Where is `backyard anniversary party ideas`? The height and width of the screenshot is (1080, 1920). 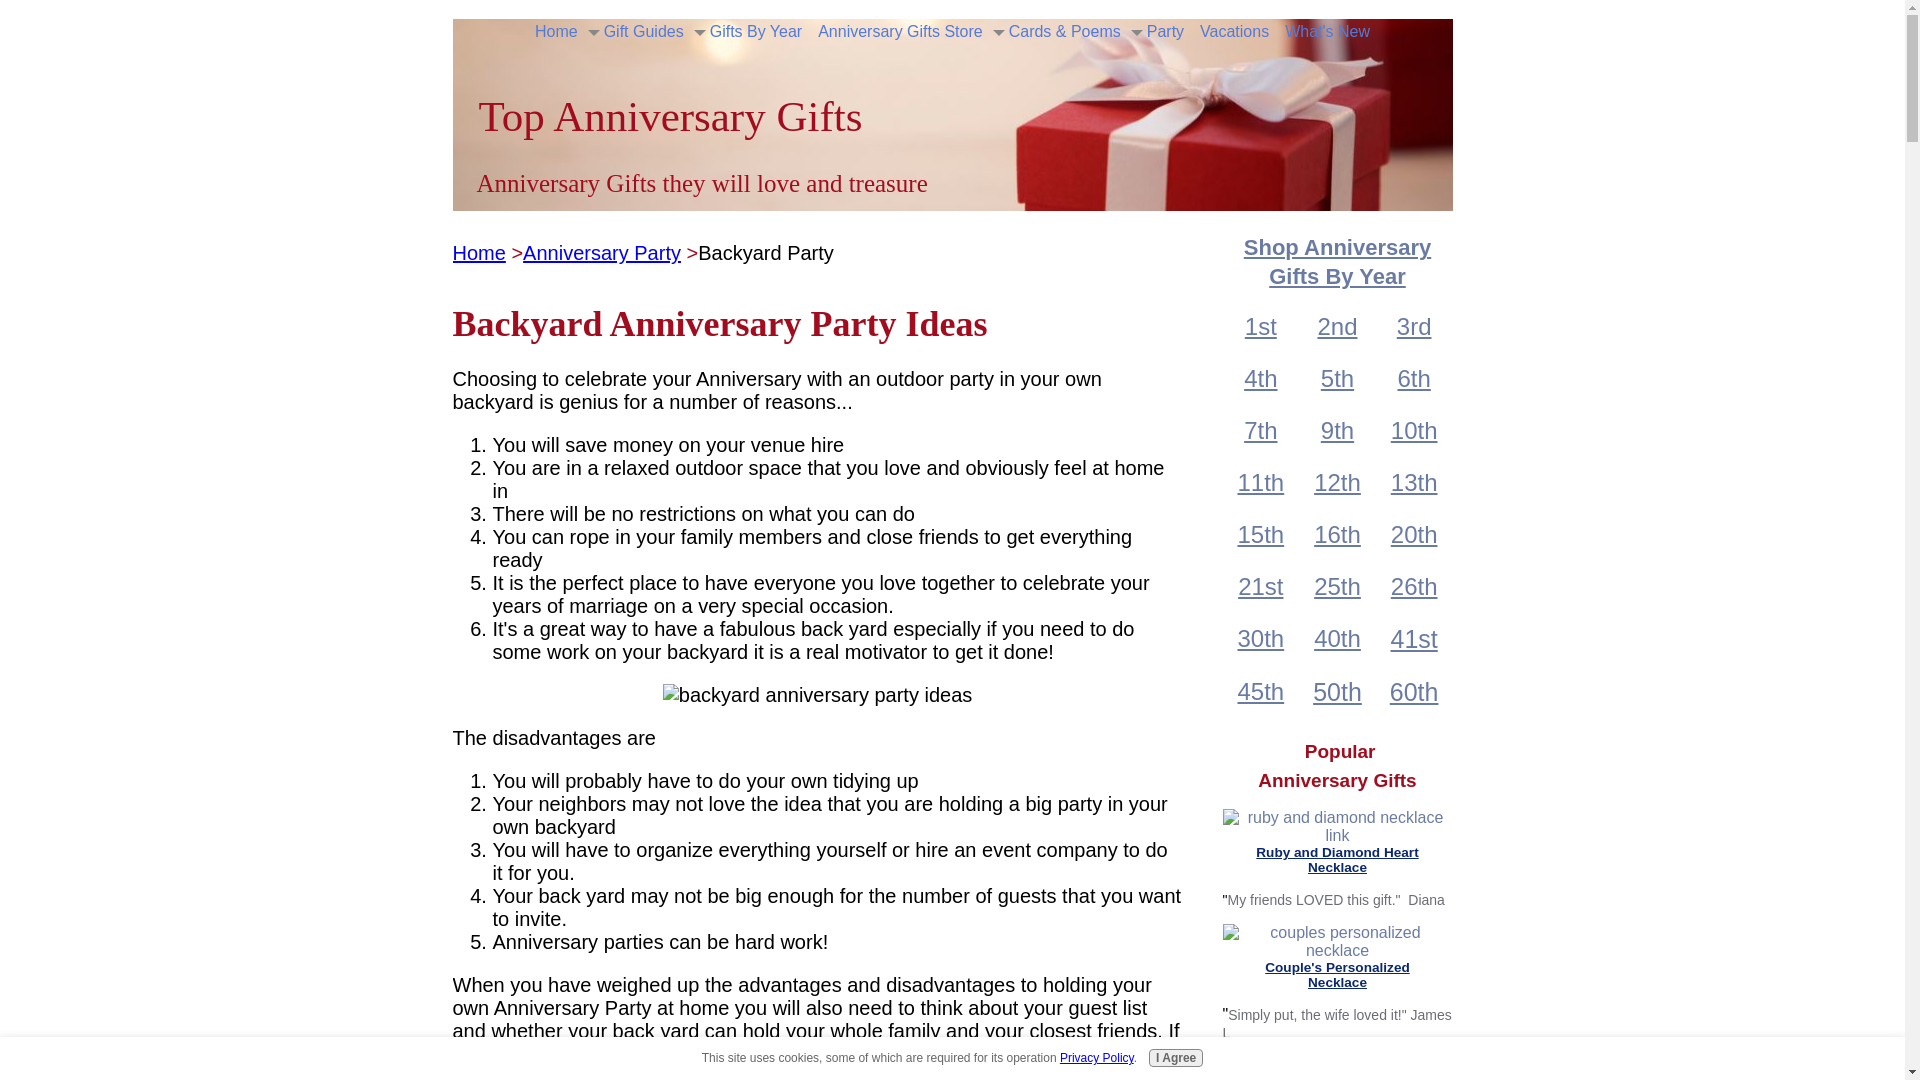 backyard anniversary party ideas is located at coordinates (816, 695).